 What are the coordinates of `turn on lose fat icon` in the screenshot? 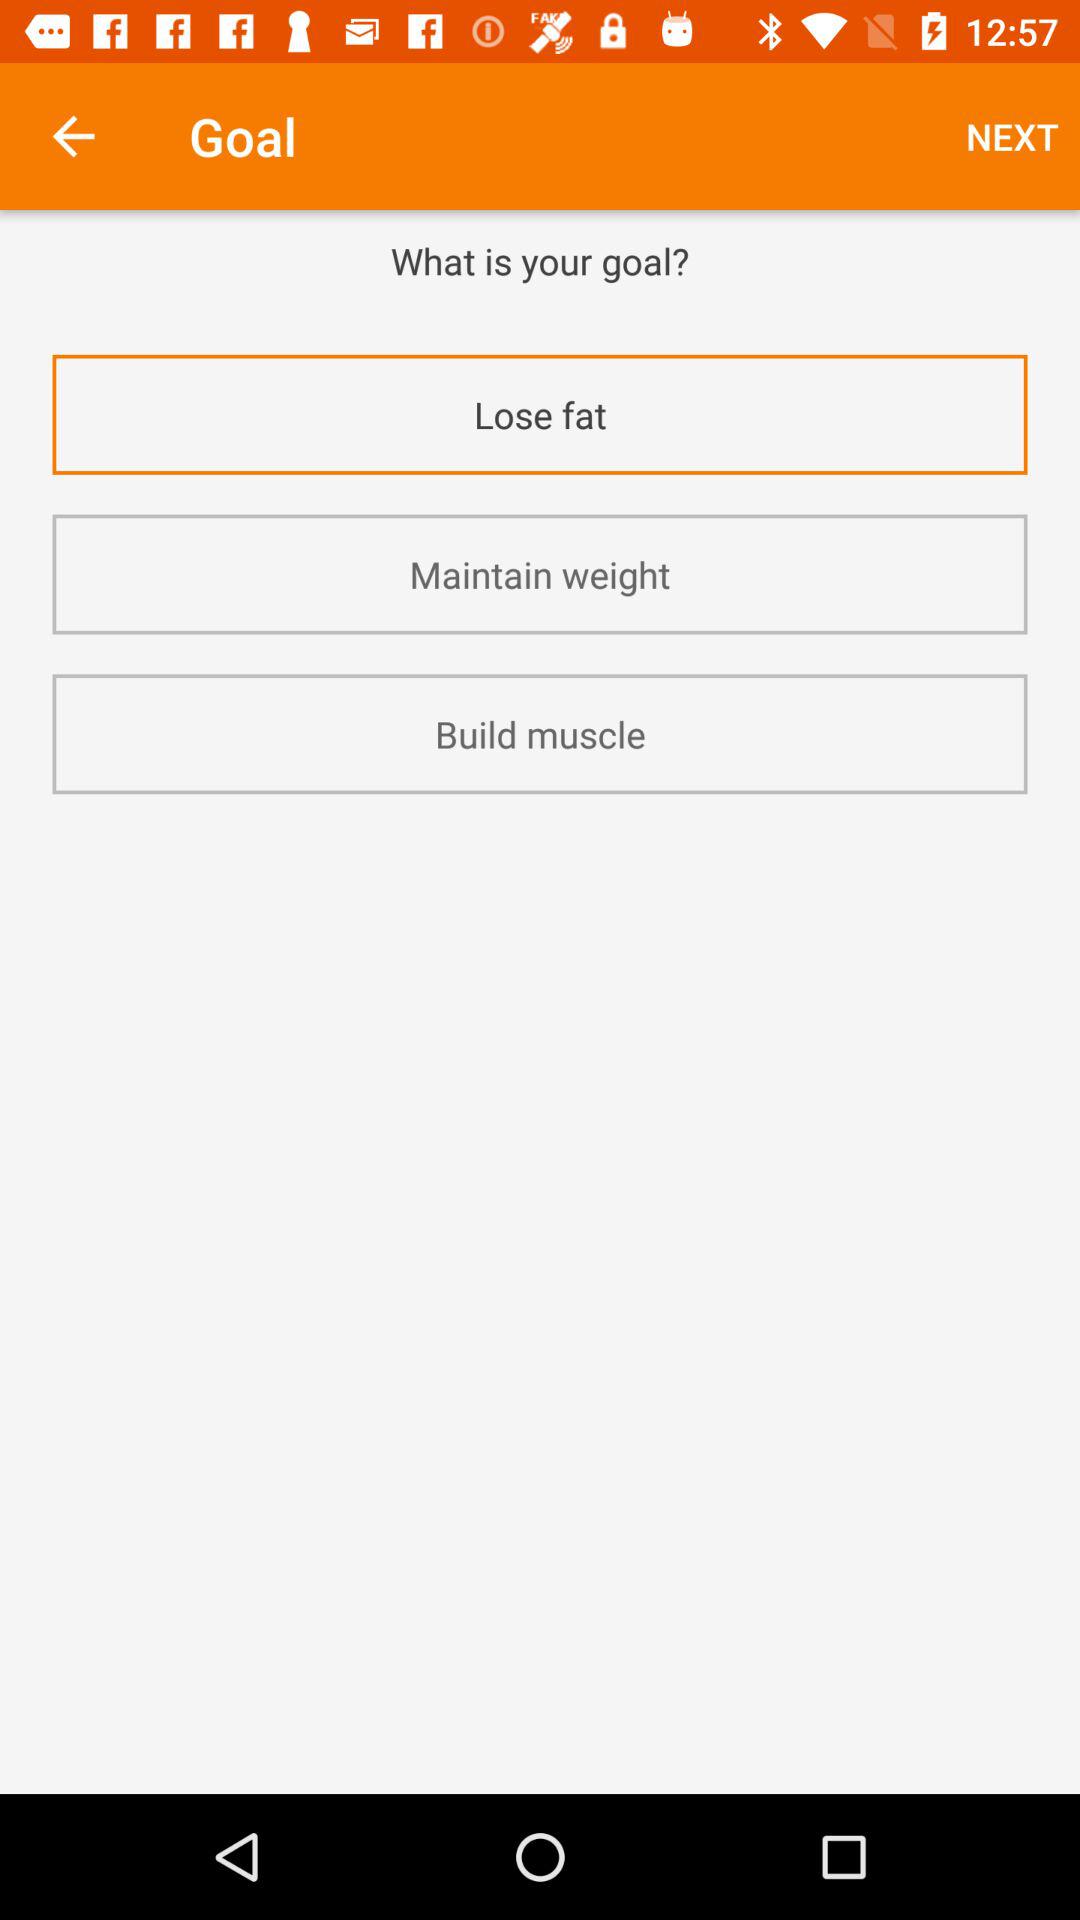 It's located at (540, 414).